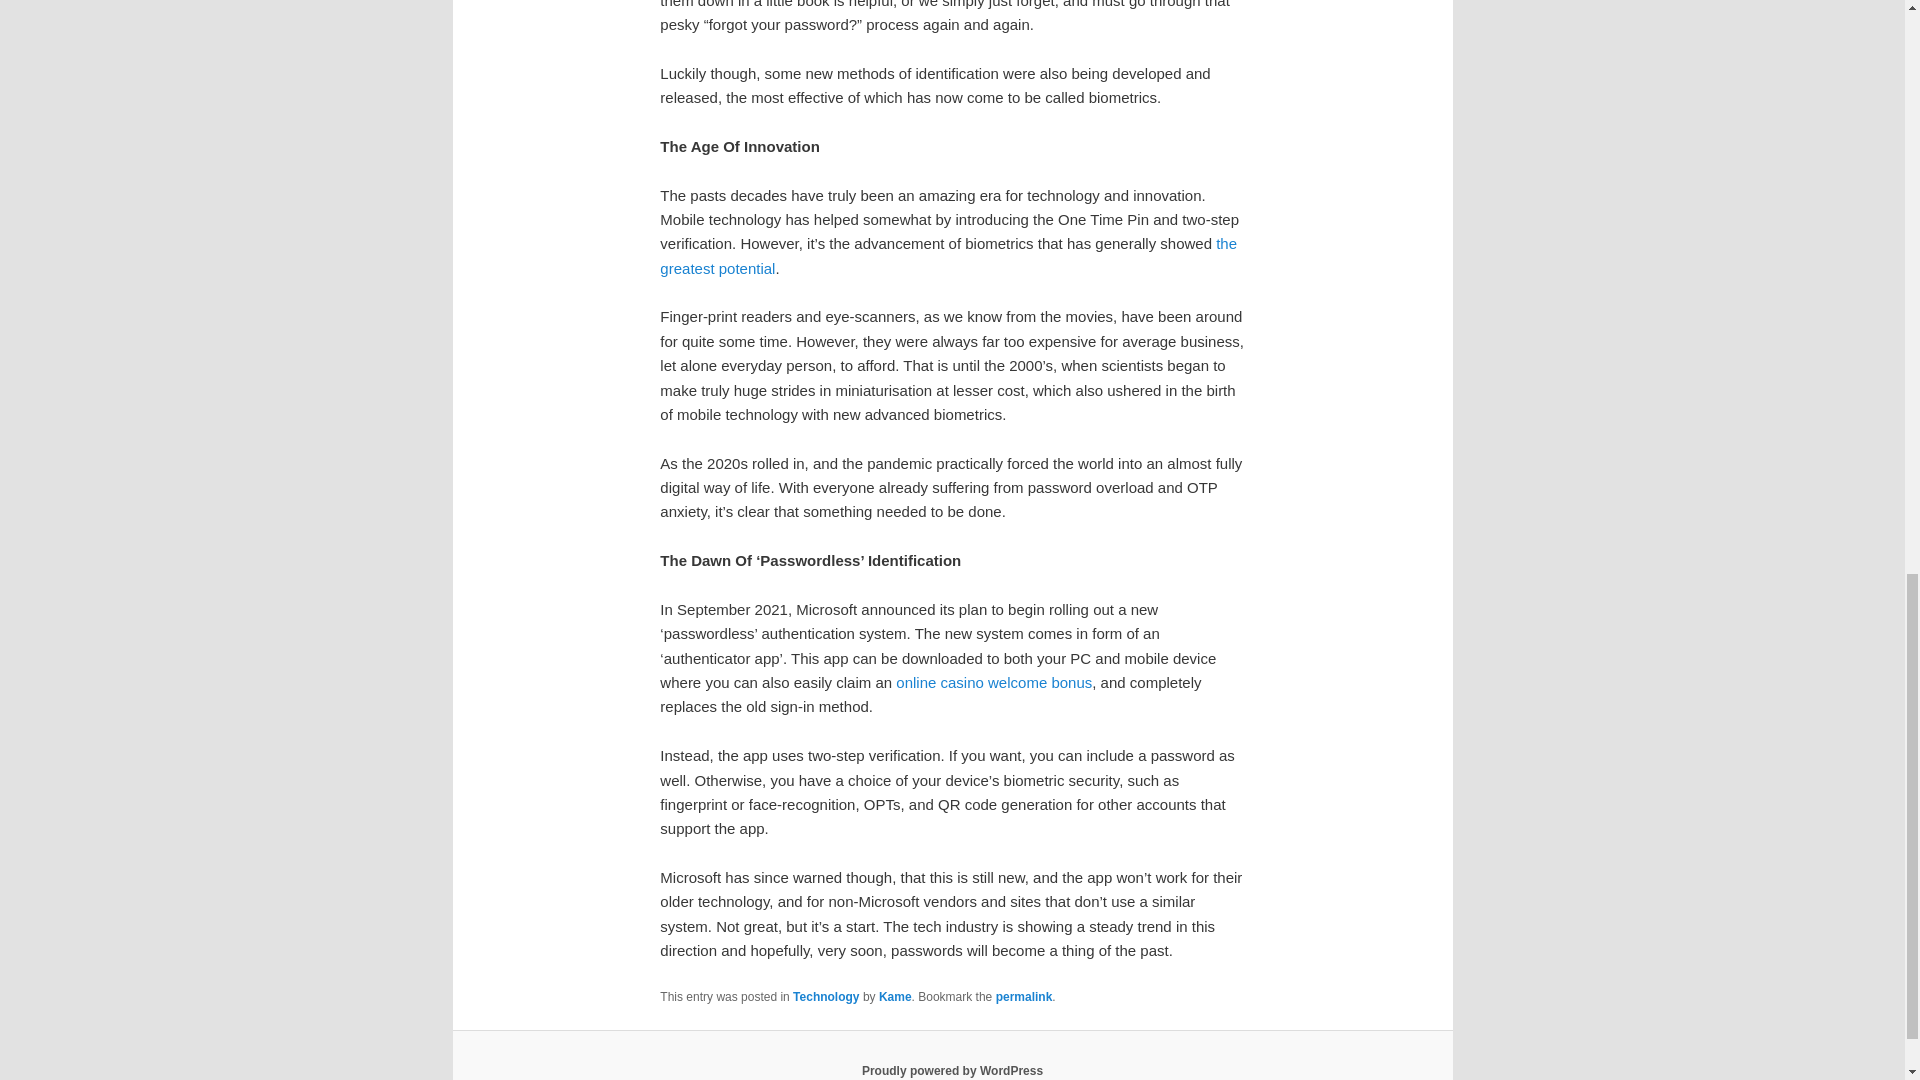 This screenshot has width=1920, height=1080. Describe the element at coordinates (952, 1070) in the screenshot. I see `Semantic Personal Publishing Platform` at that location.